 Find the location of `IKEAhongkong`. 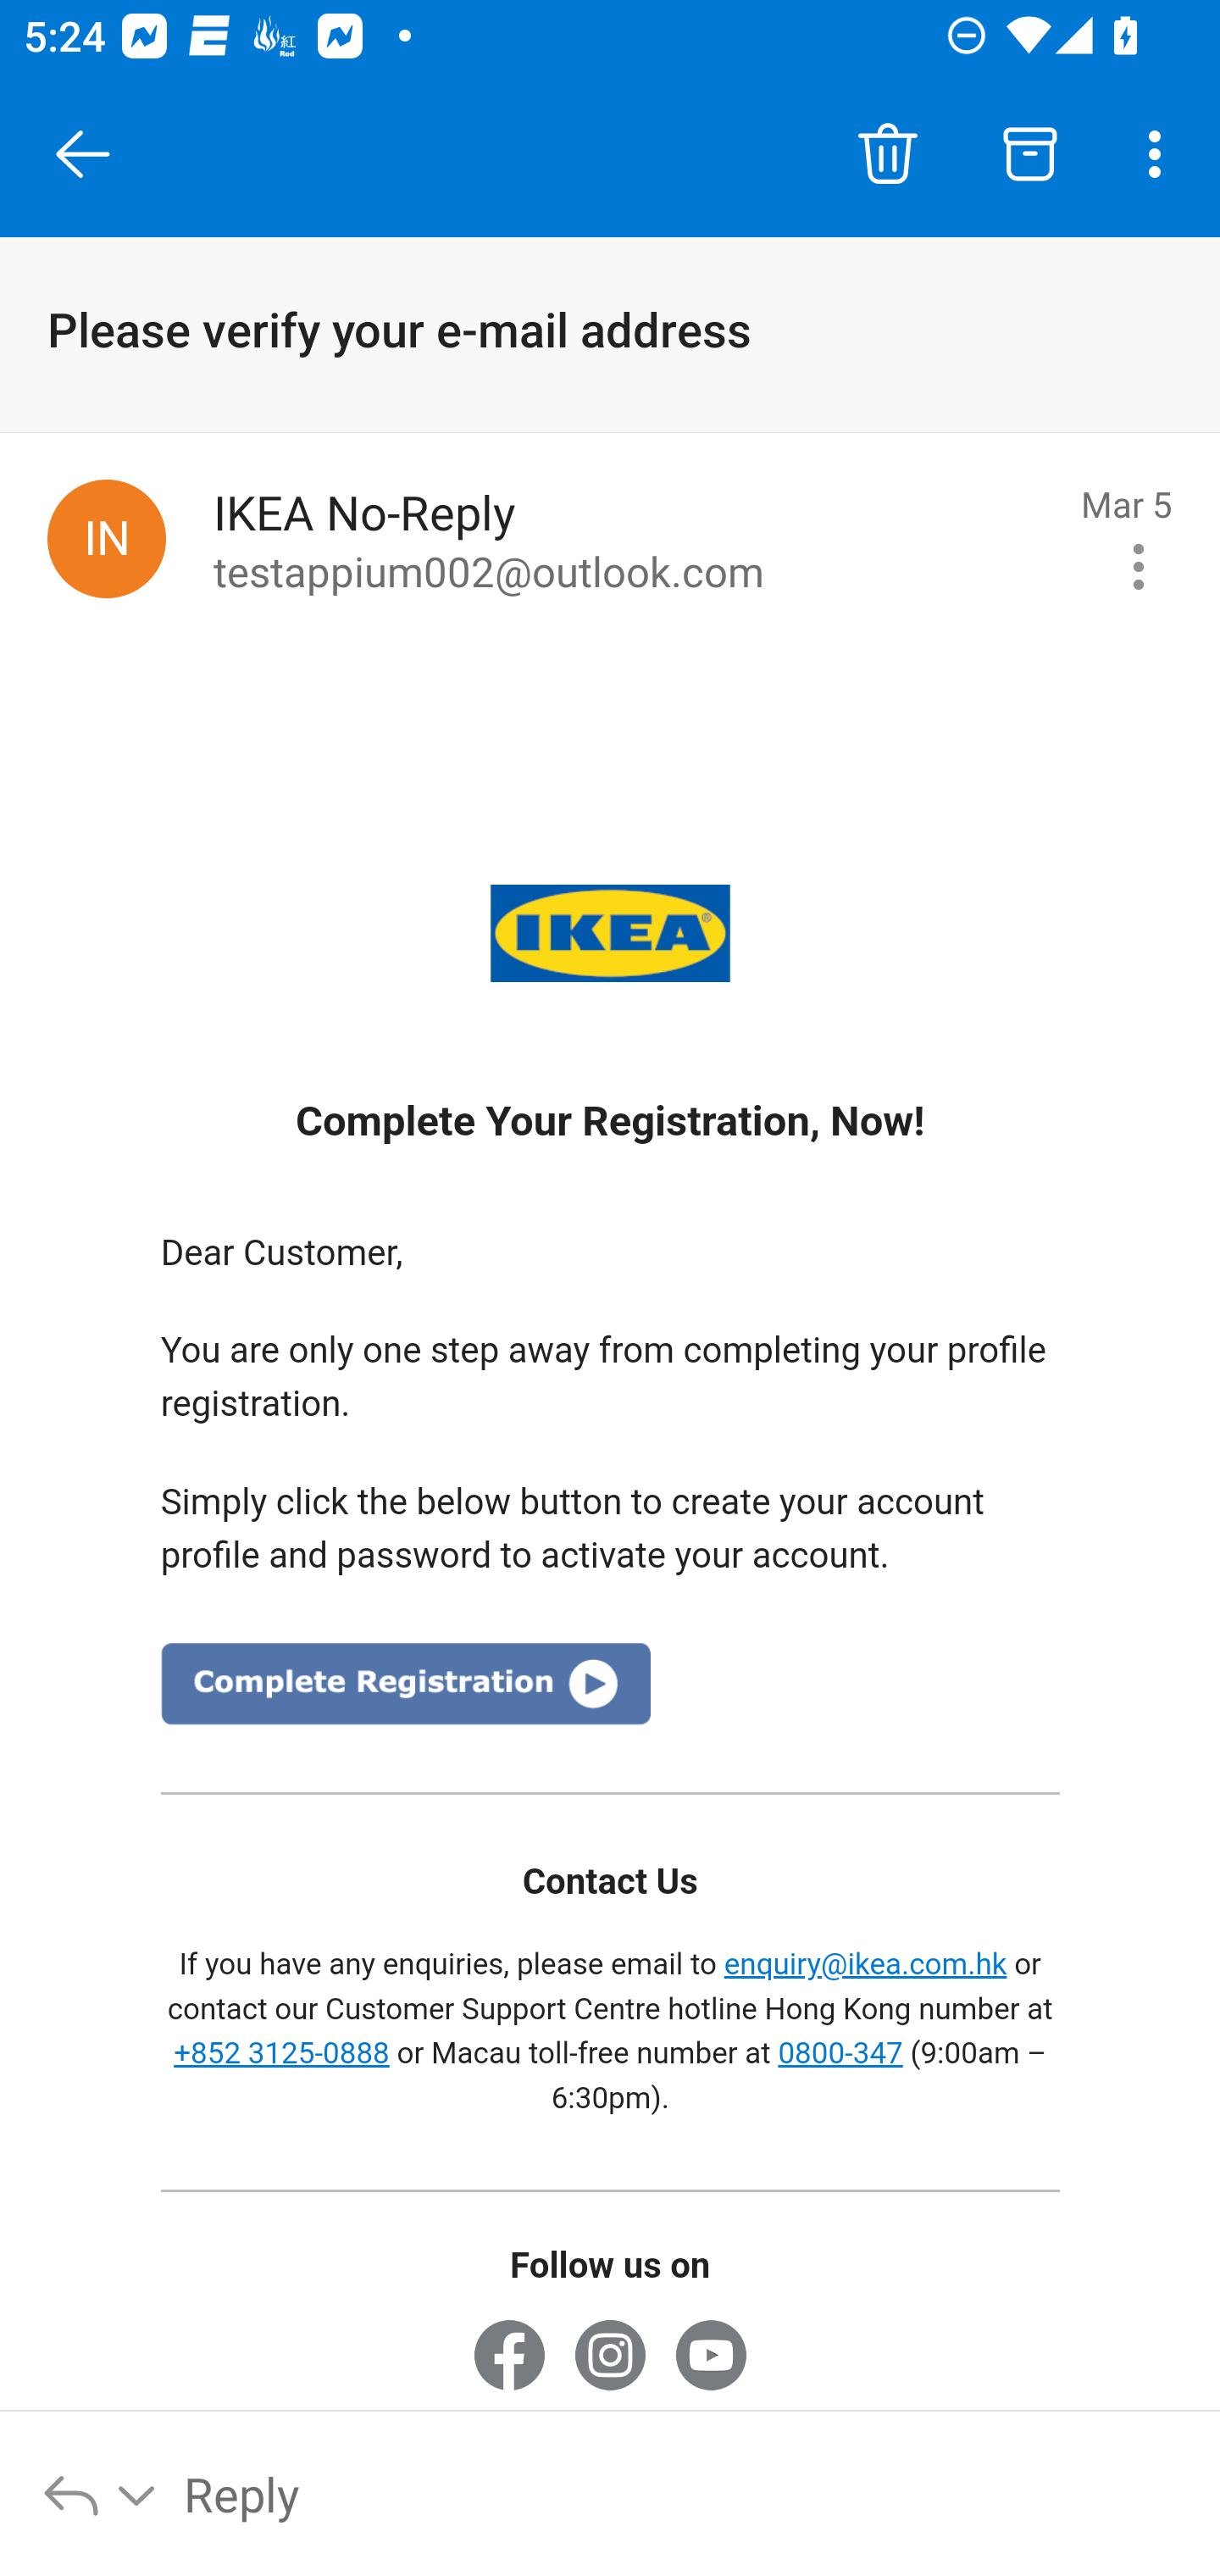

IKEAhongkong is located at coordinates (509, 2362).